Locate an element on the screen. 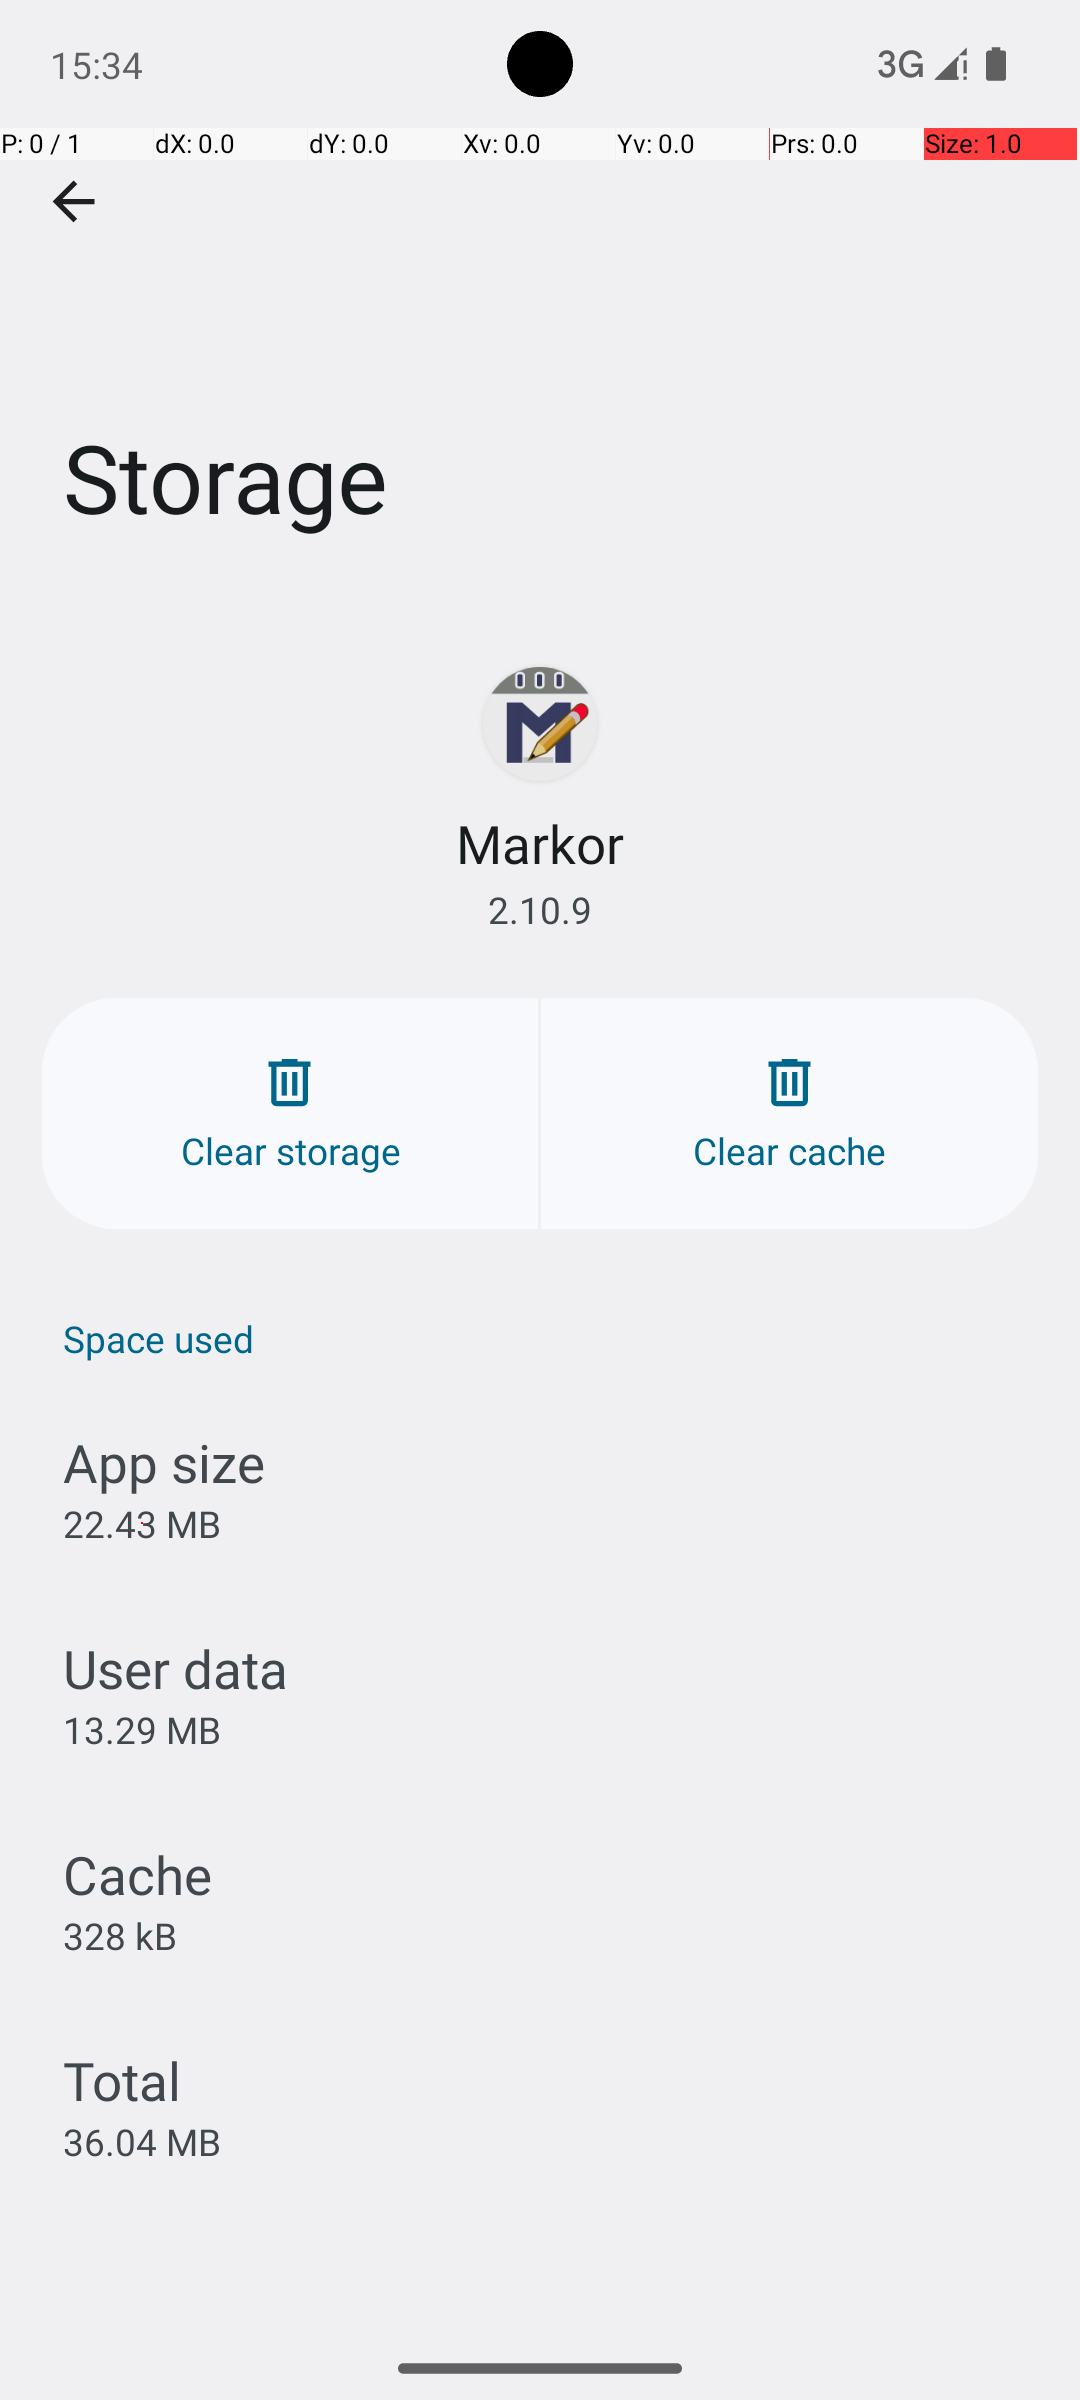 This screenshot has width=1080, height=2400. Space used is located at coordinates (550, 1338).